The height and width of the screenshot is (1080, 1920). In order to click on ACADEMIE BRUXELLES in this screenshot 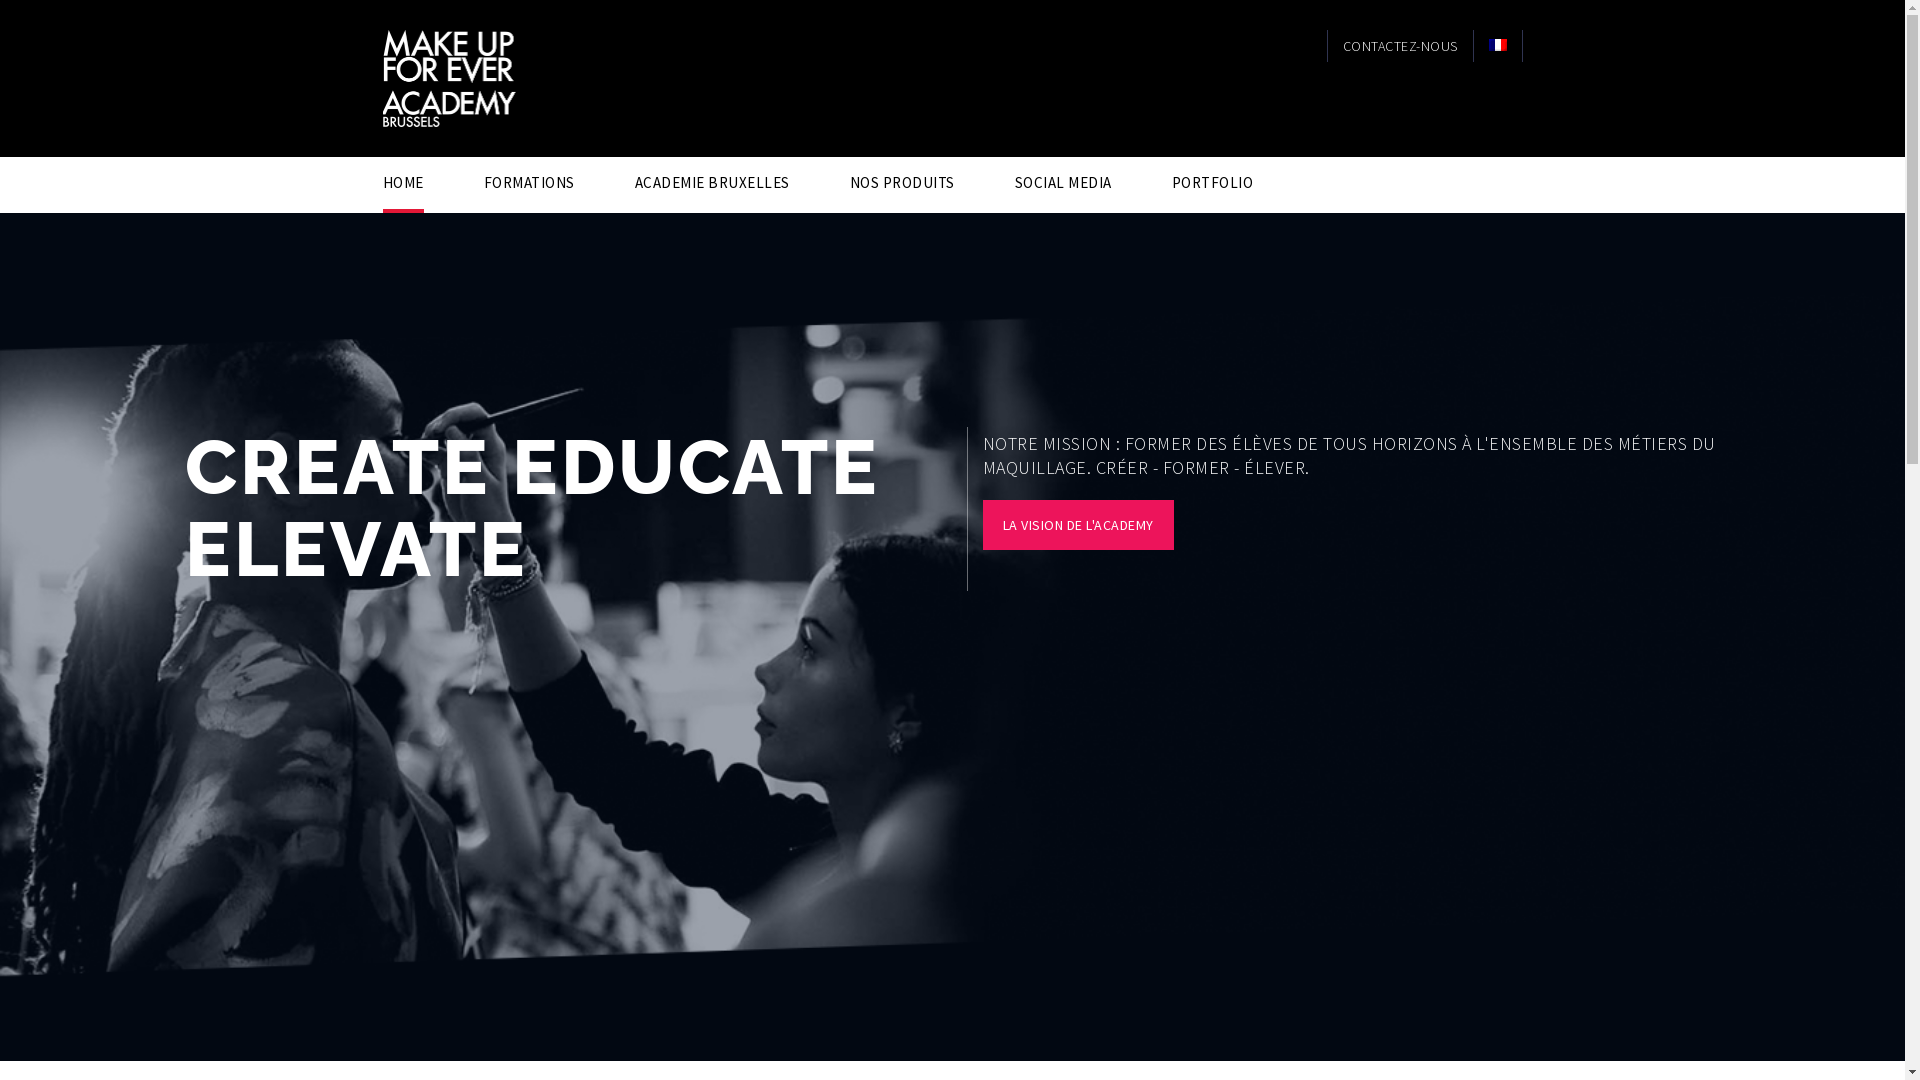, I will do `click(712, 182)`.